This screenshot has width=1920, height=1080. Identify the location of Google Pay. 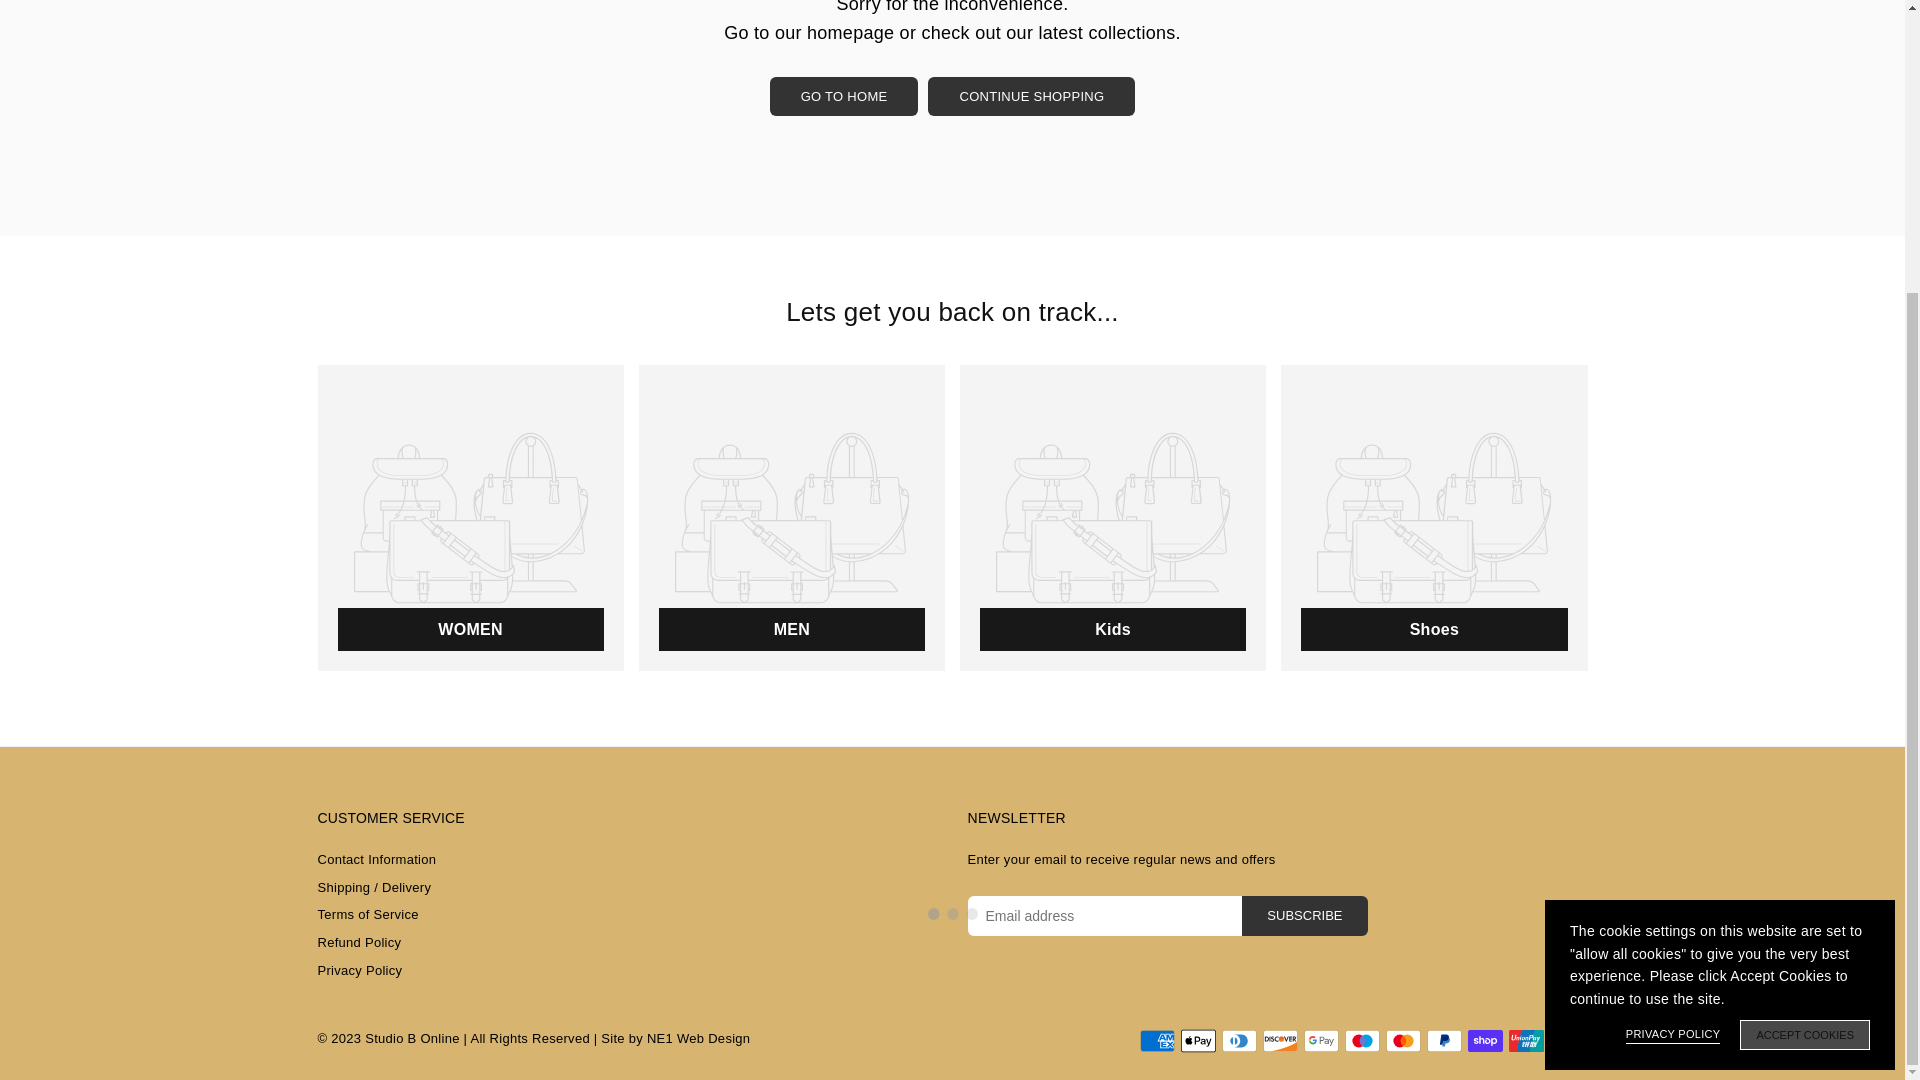
(1320, 1041).